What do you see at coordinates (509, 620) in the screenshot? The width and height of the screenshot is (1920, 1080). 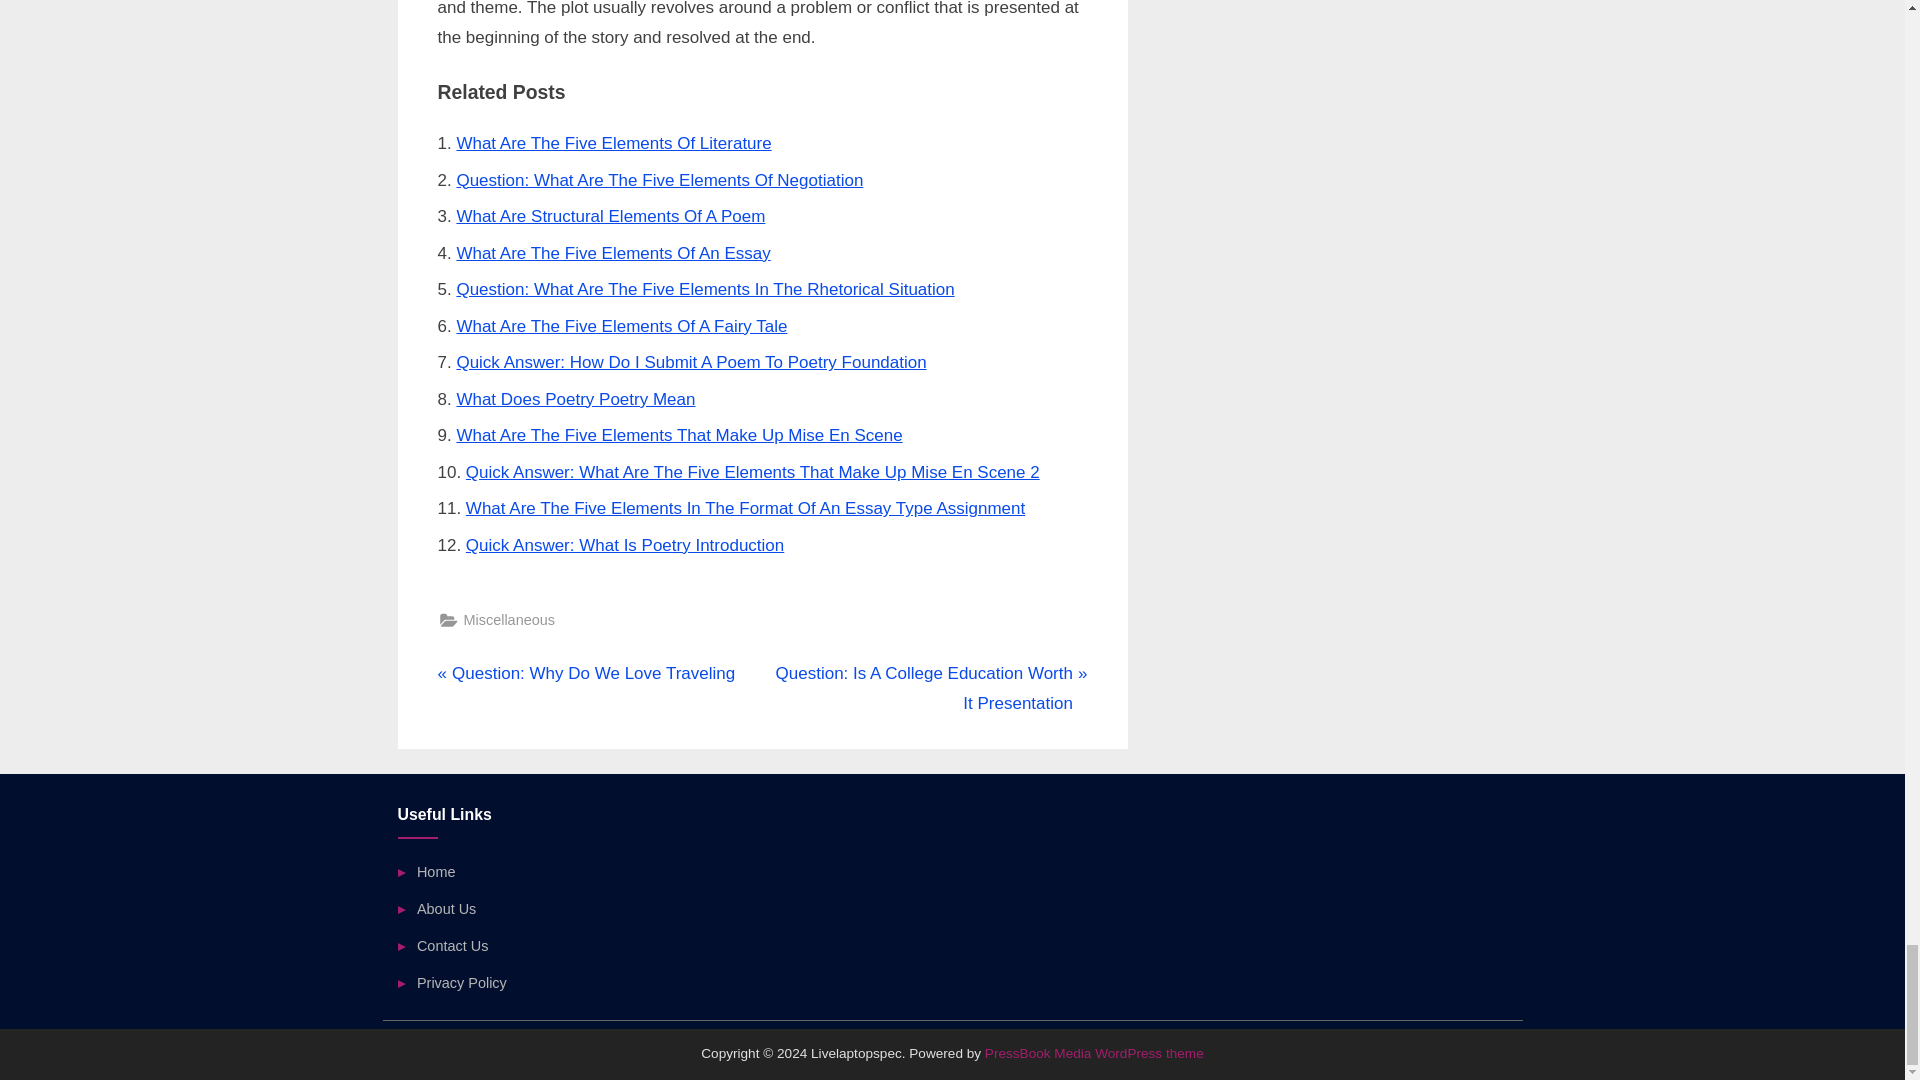 I see `Miscellaneous` at bounding box center [509, 620].